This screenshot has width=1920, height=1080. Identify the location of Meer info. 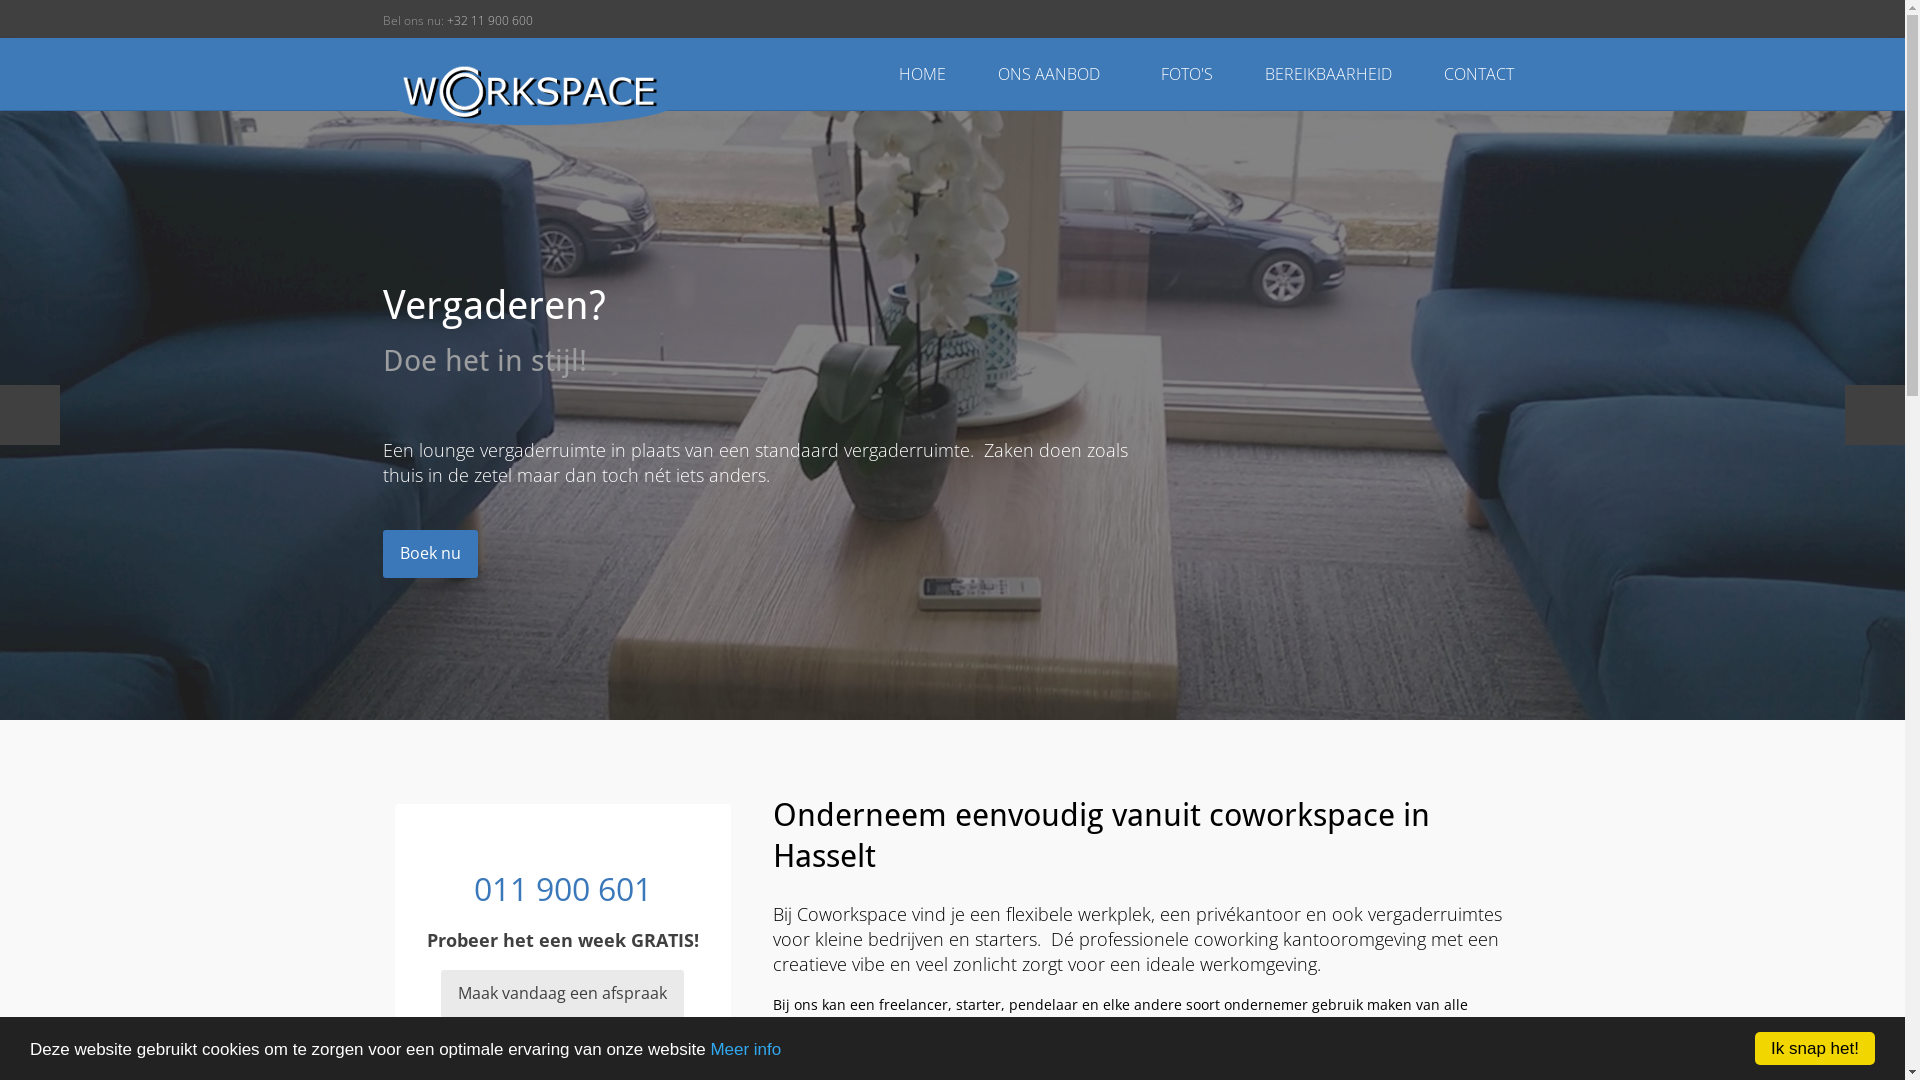
(746, 1050).